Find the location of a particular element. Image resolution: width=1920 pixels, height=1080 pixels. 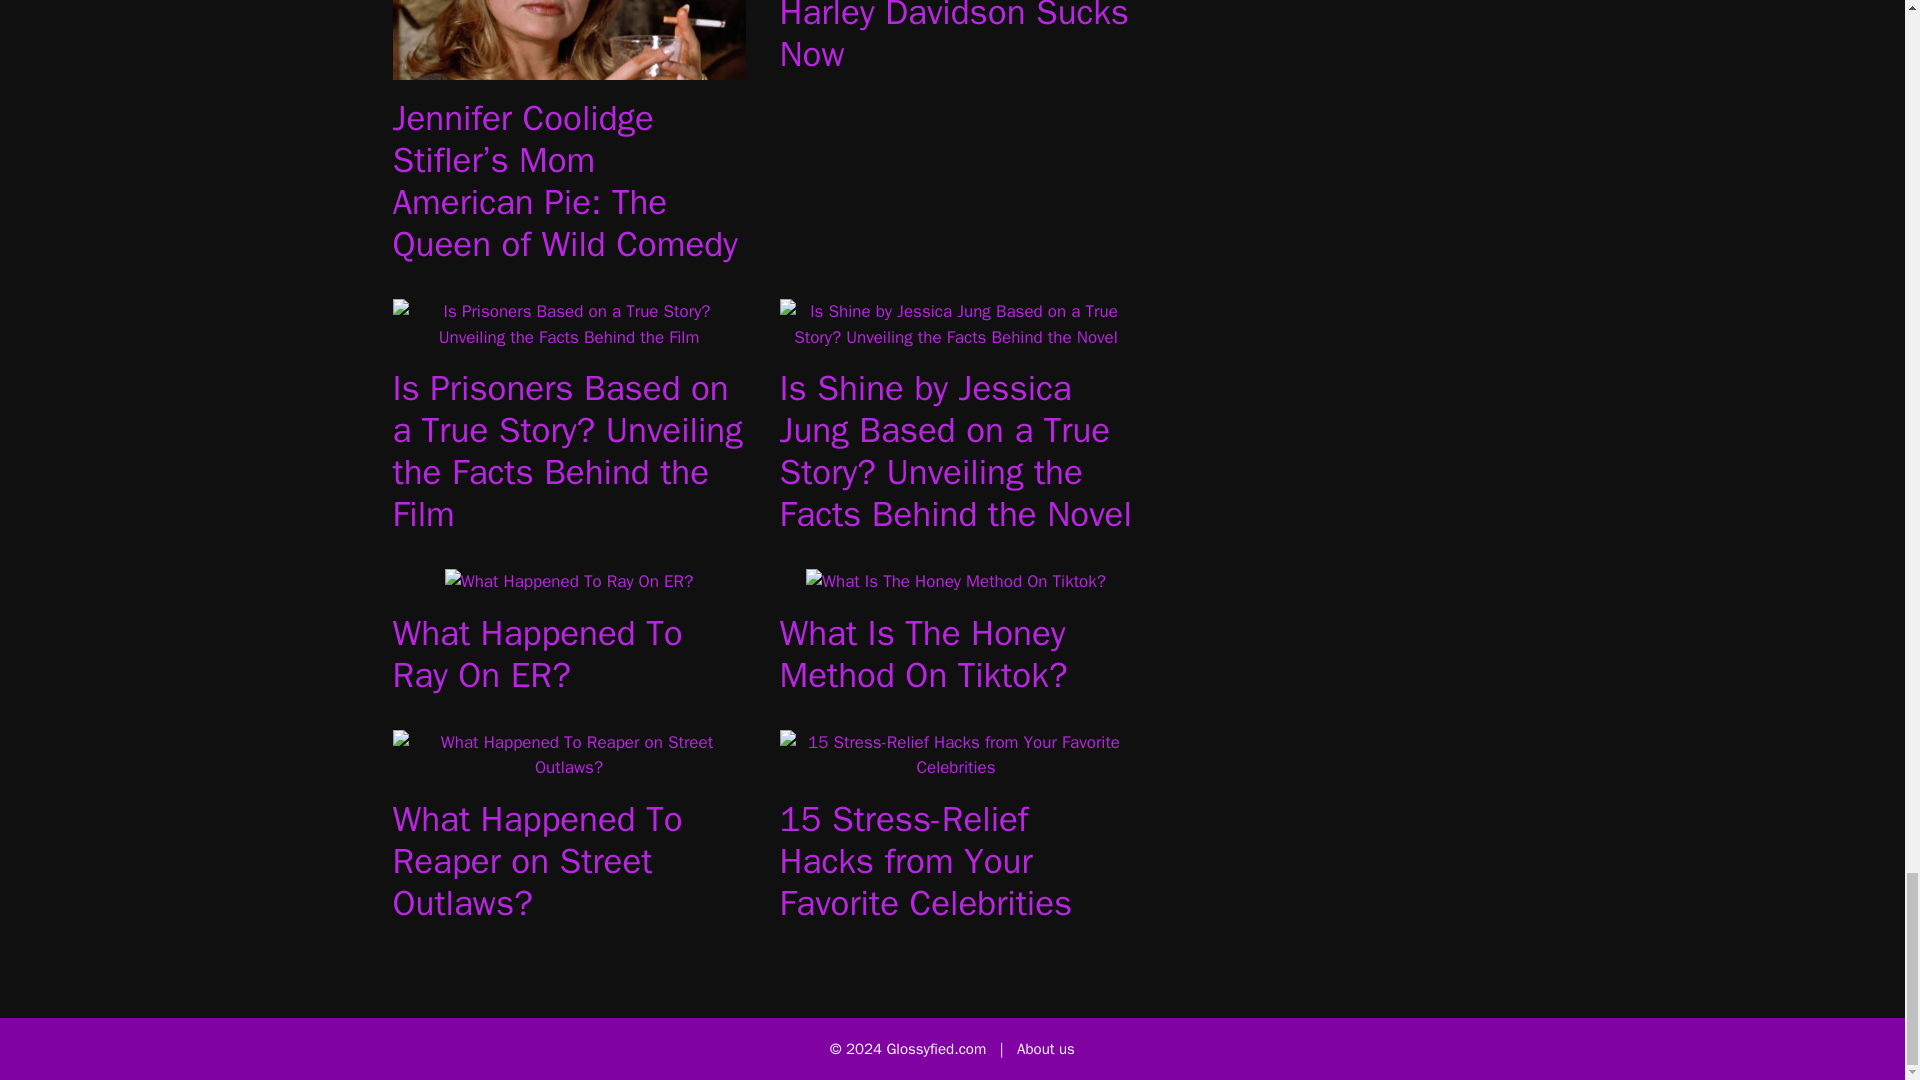

What Happened To Reaper on Street Outlaws? is located at coordinates (536, 860).